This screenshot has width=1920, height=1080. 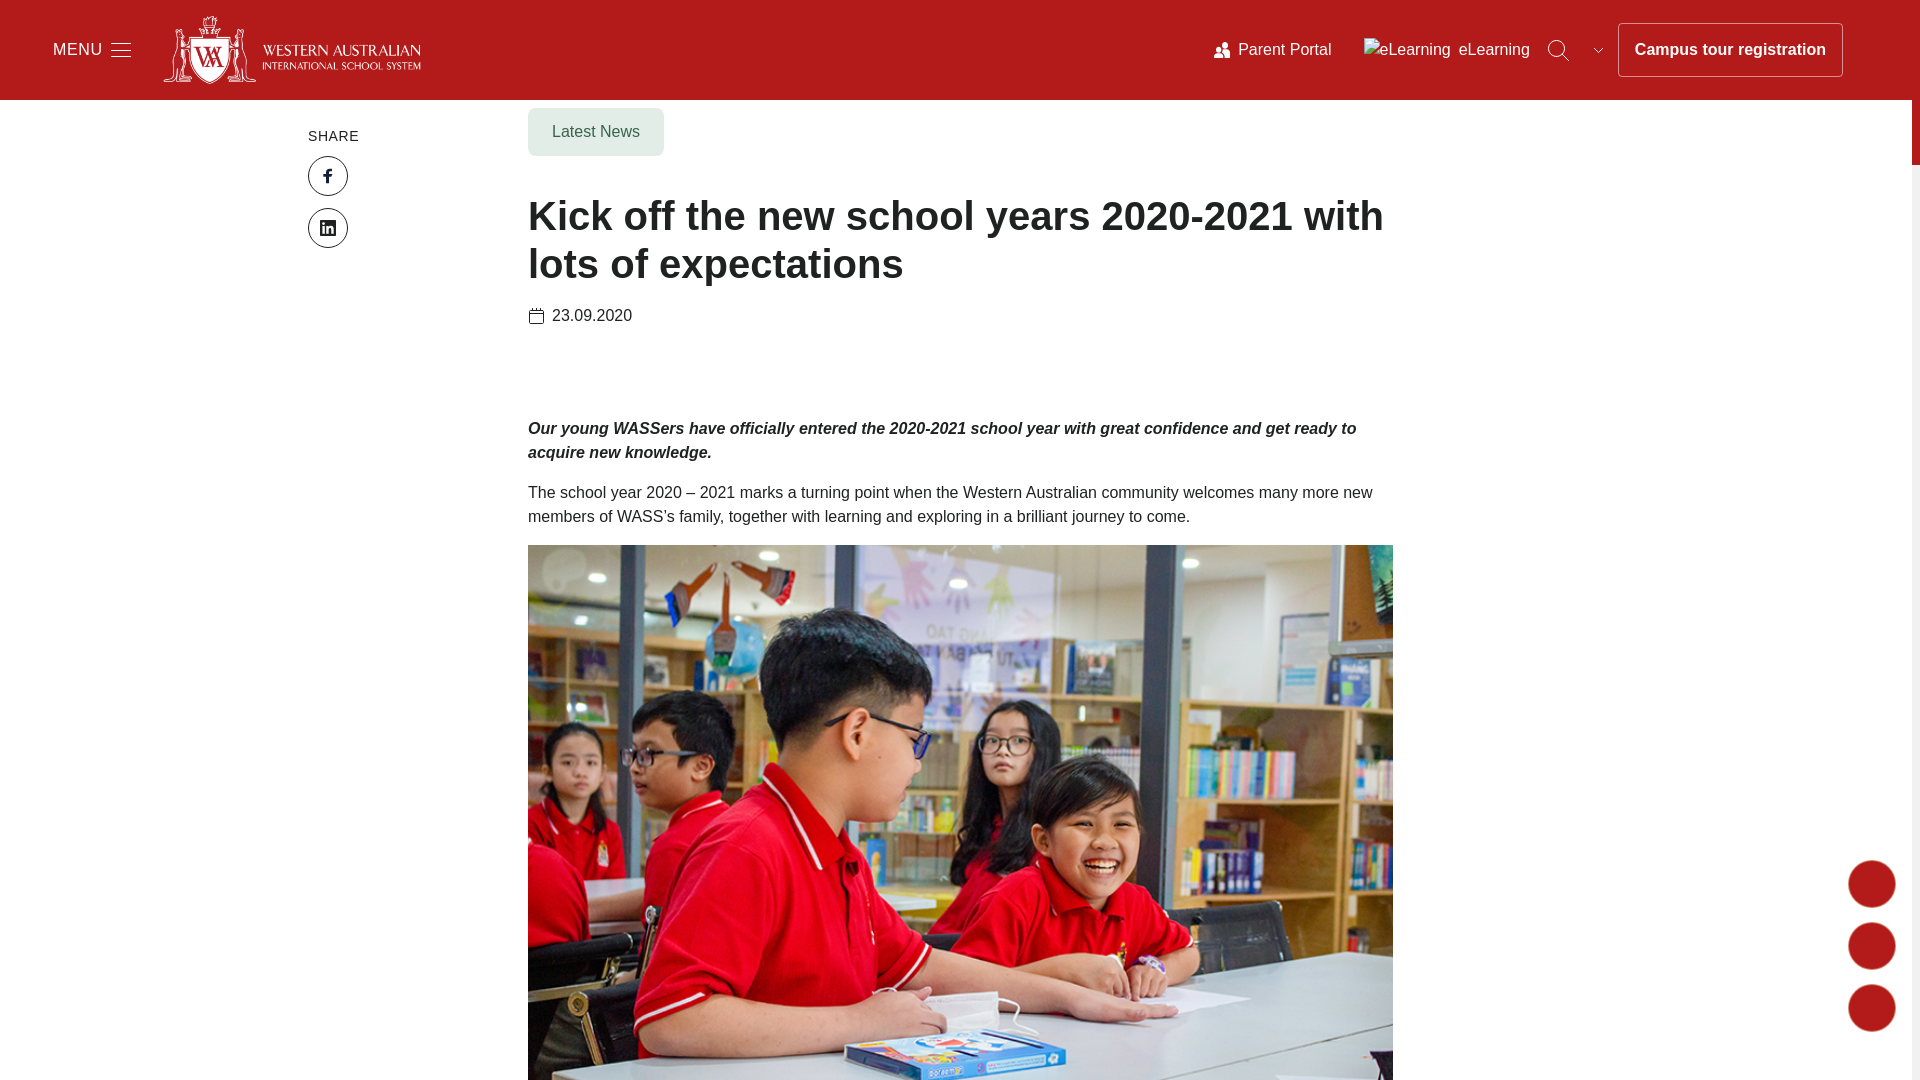 I want to click on Parent Portal, so click(x=1272, y=49).